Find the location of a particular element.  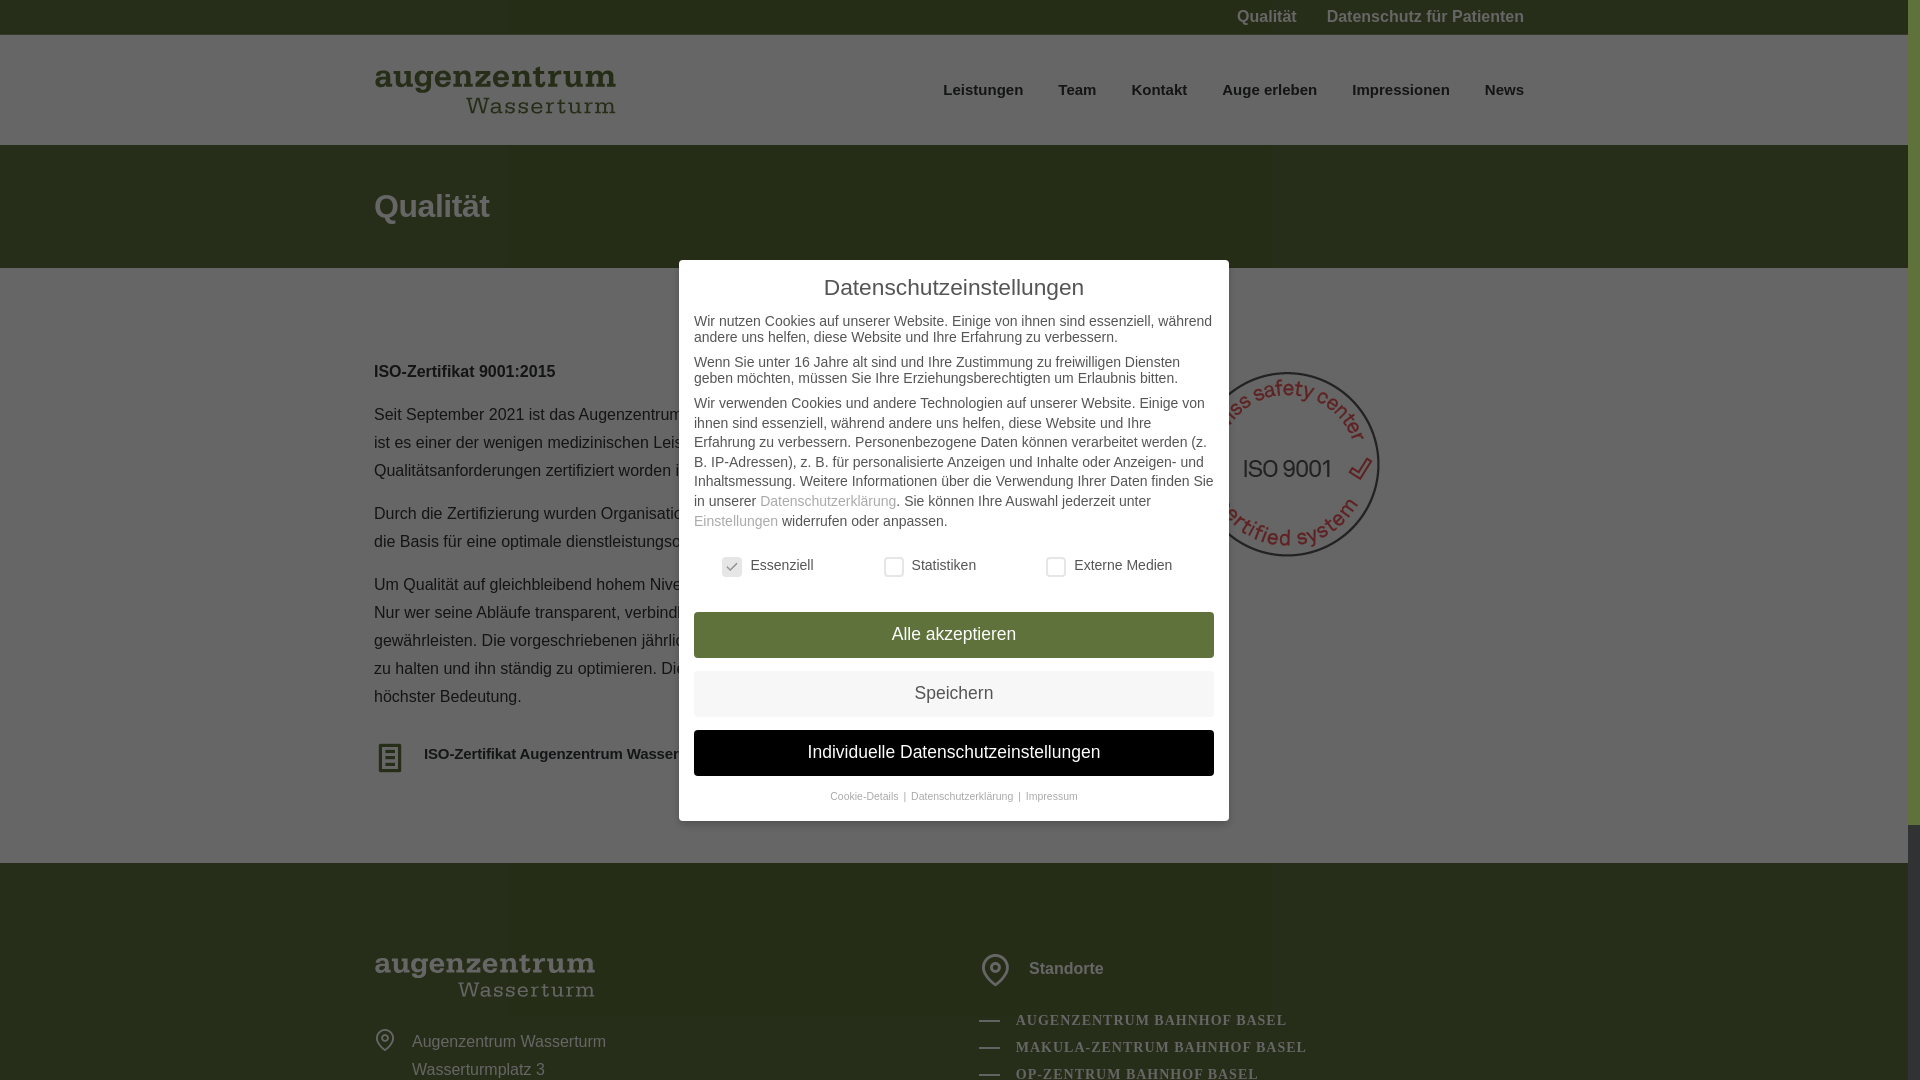

SSC_ISO9001 is located at coordinates (1288, 464).